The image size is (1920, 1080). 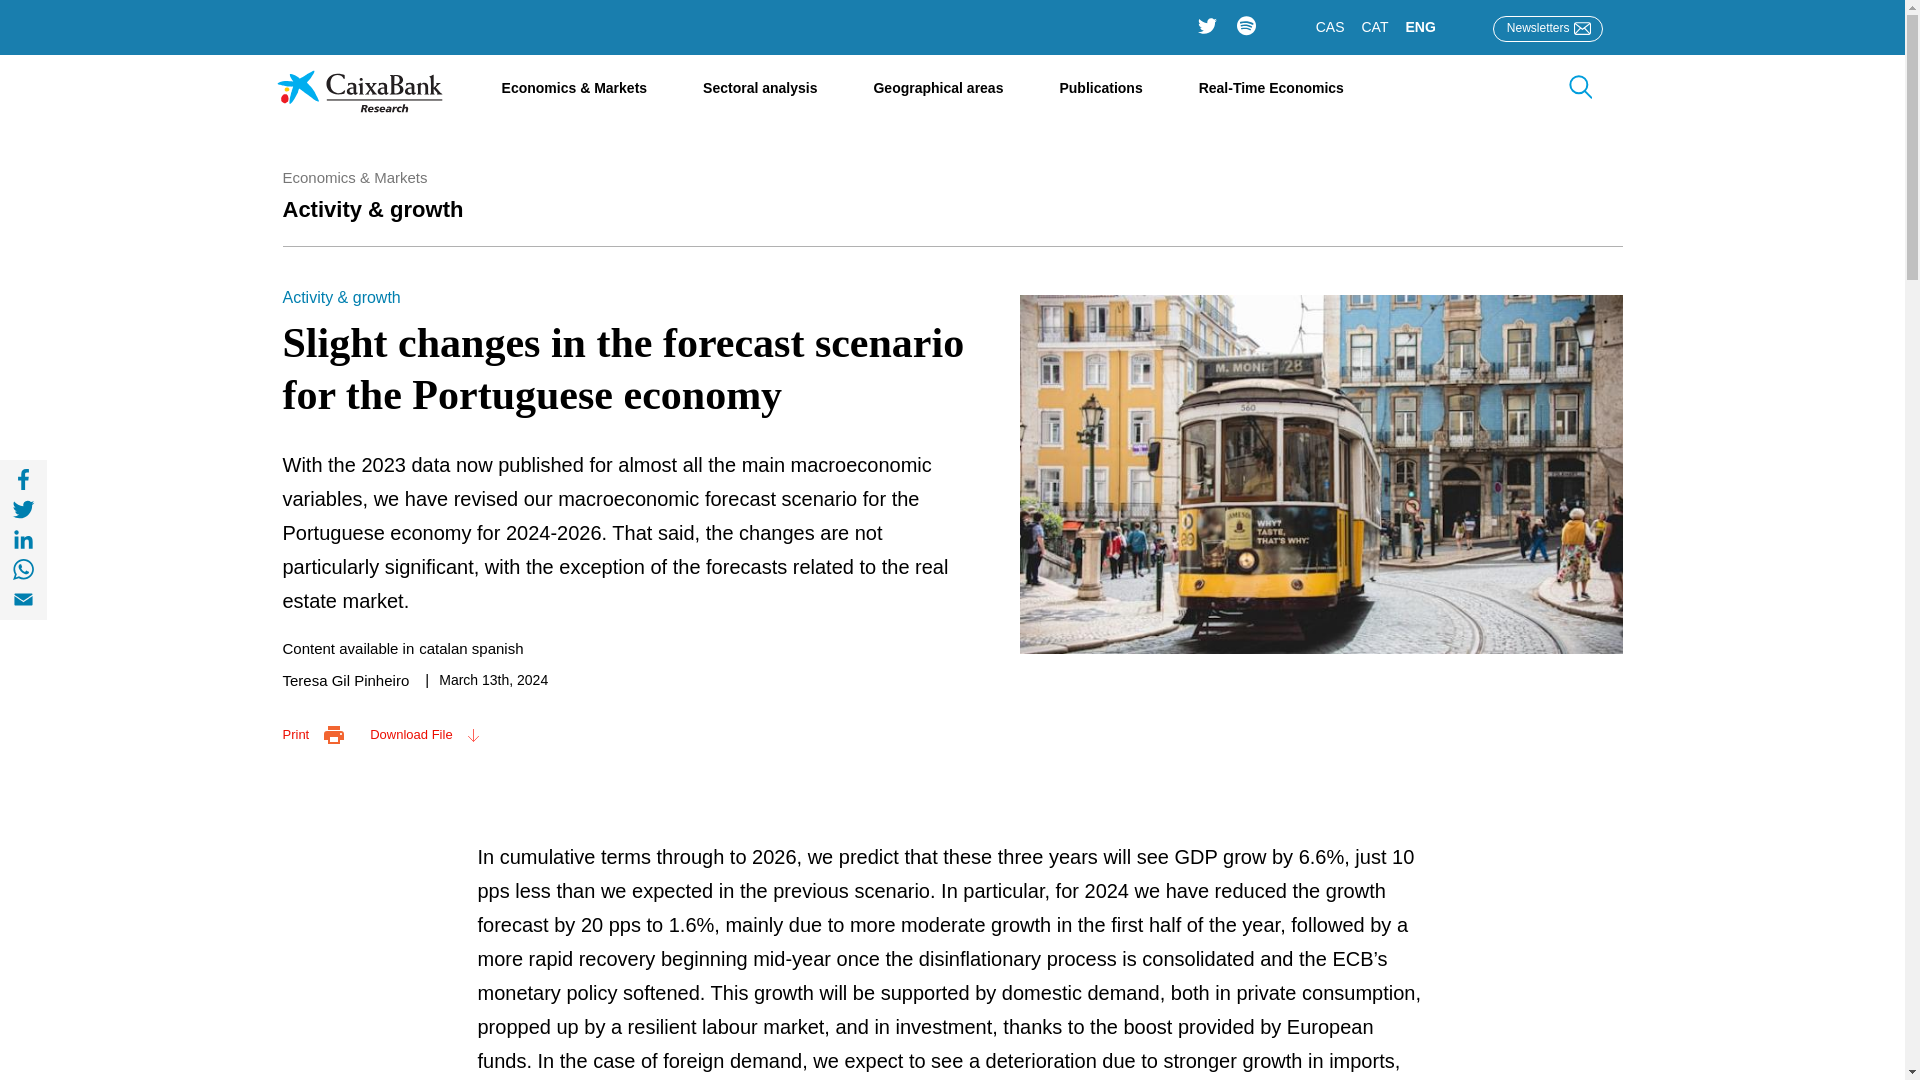 I want to click on Share to Email, so click(x=24, y=600).